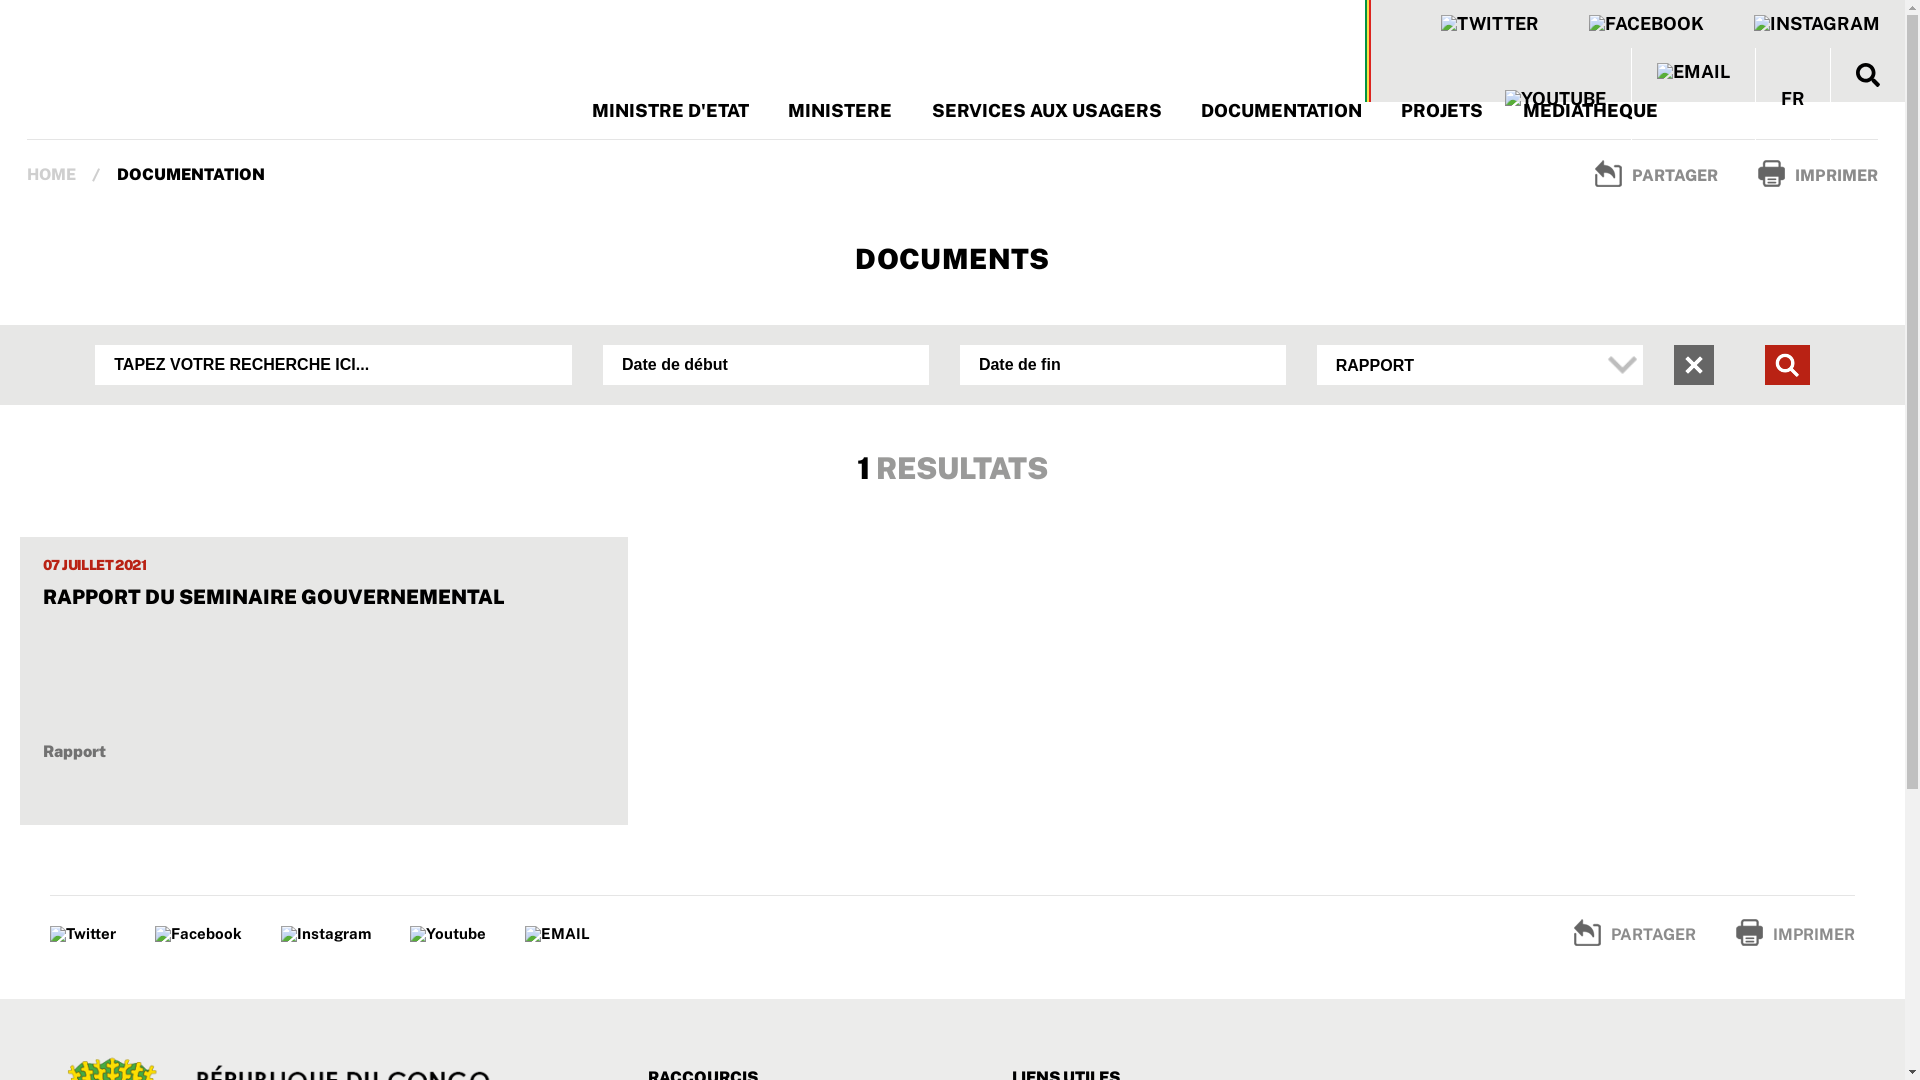 This screenshot has height=1080, width=1920. I want to click on PARTAGER, so click(1635, 932).